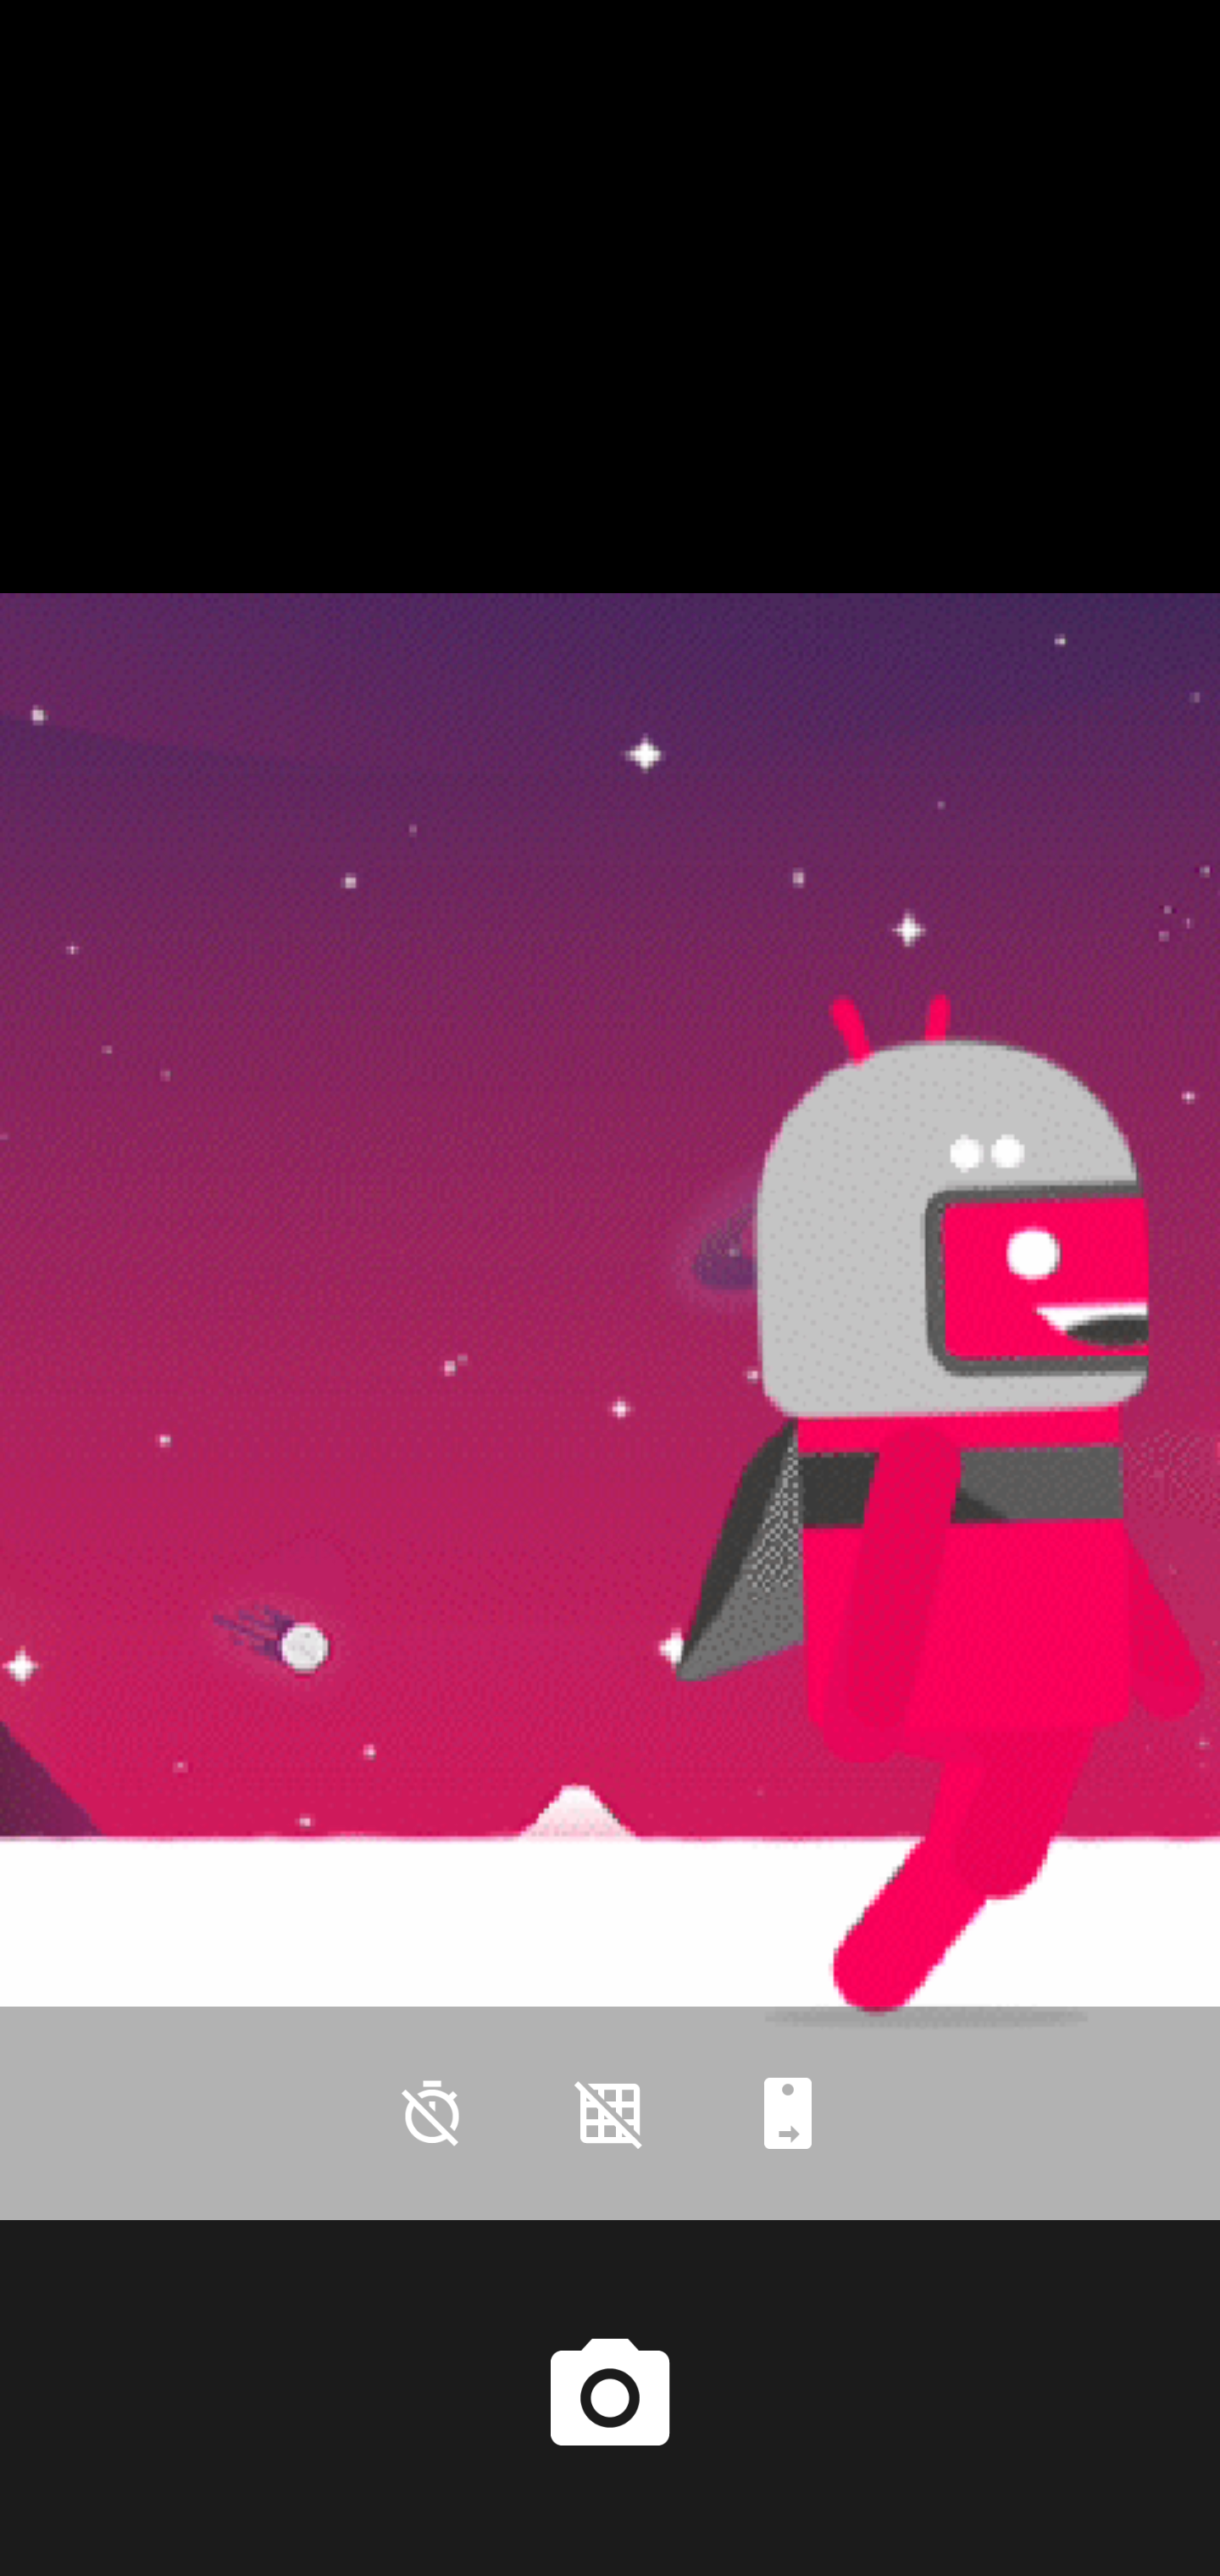  I want to click on Shutter, so click(610, 2398).